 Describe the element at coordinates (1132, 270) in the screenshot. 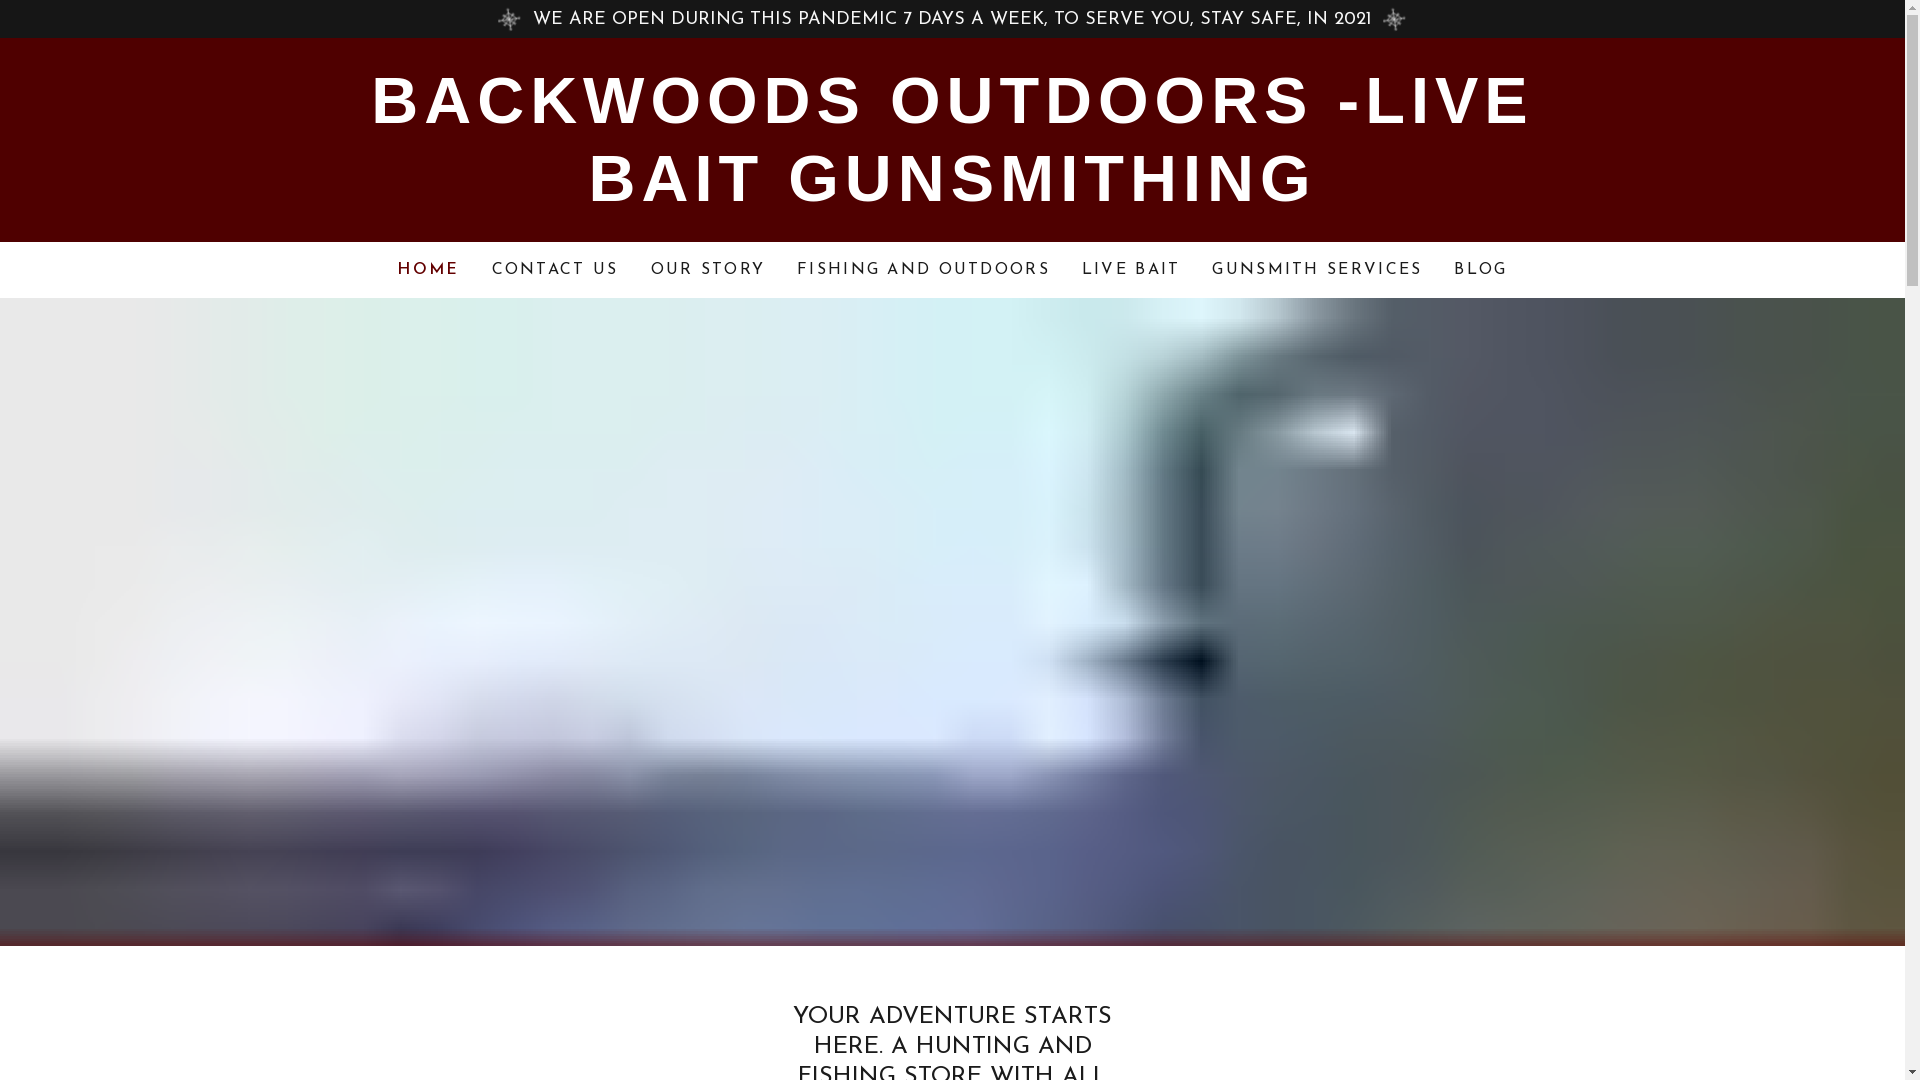

I see `LIVE BAIT` at that location.